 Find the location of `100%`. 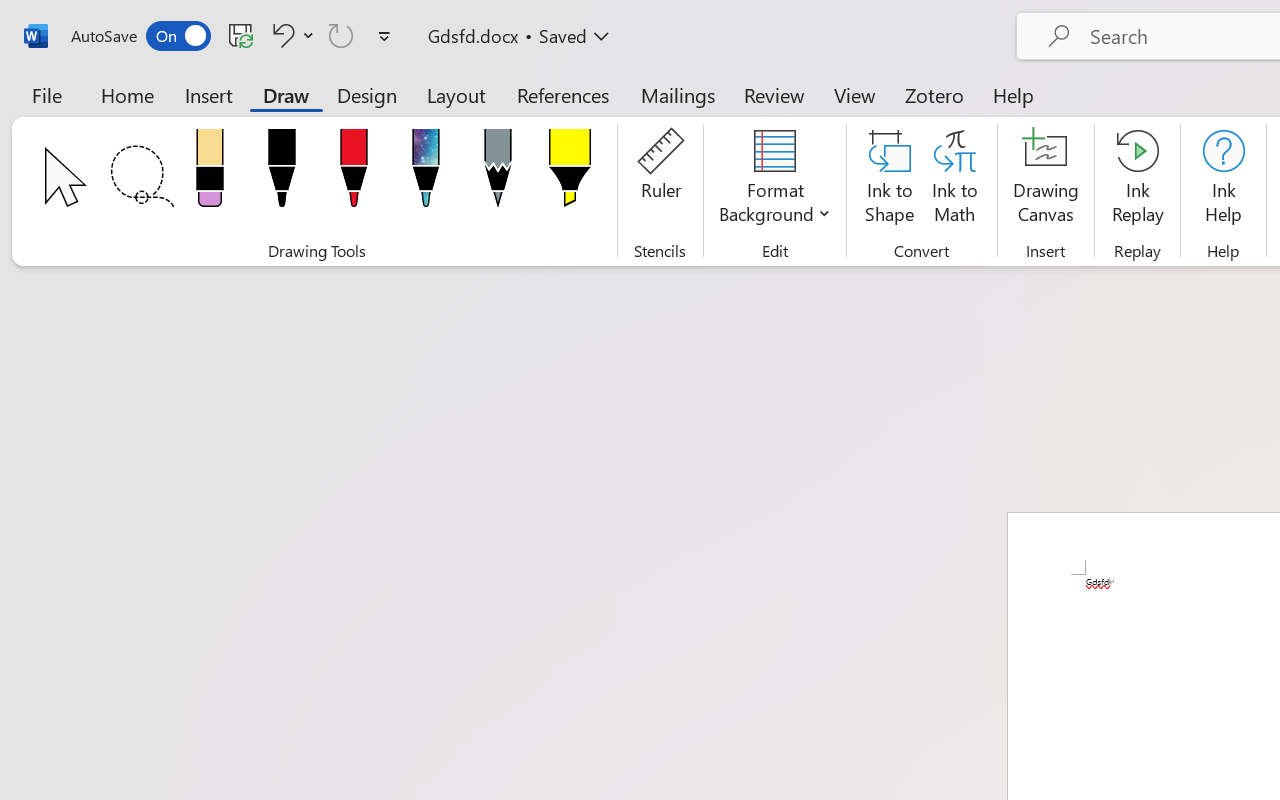

100% is located at coordinates (1224, 786).